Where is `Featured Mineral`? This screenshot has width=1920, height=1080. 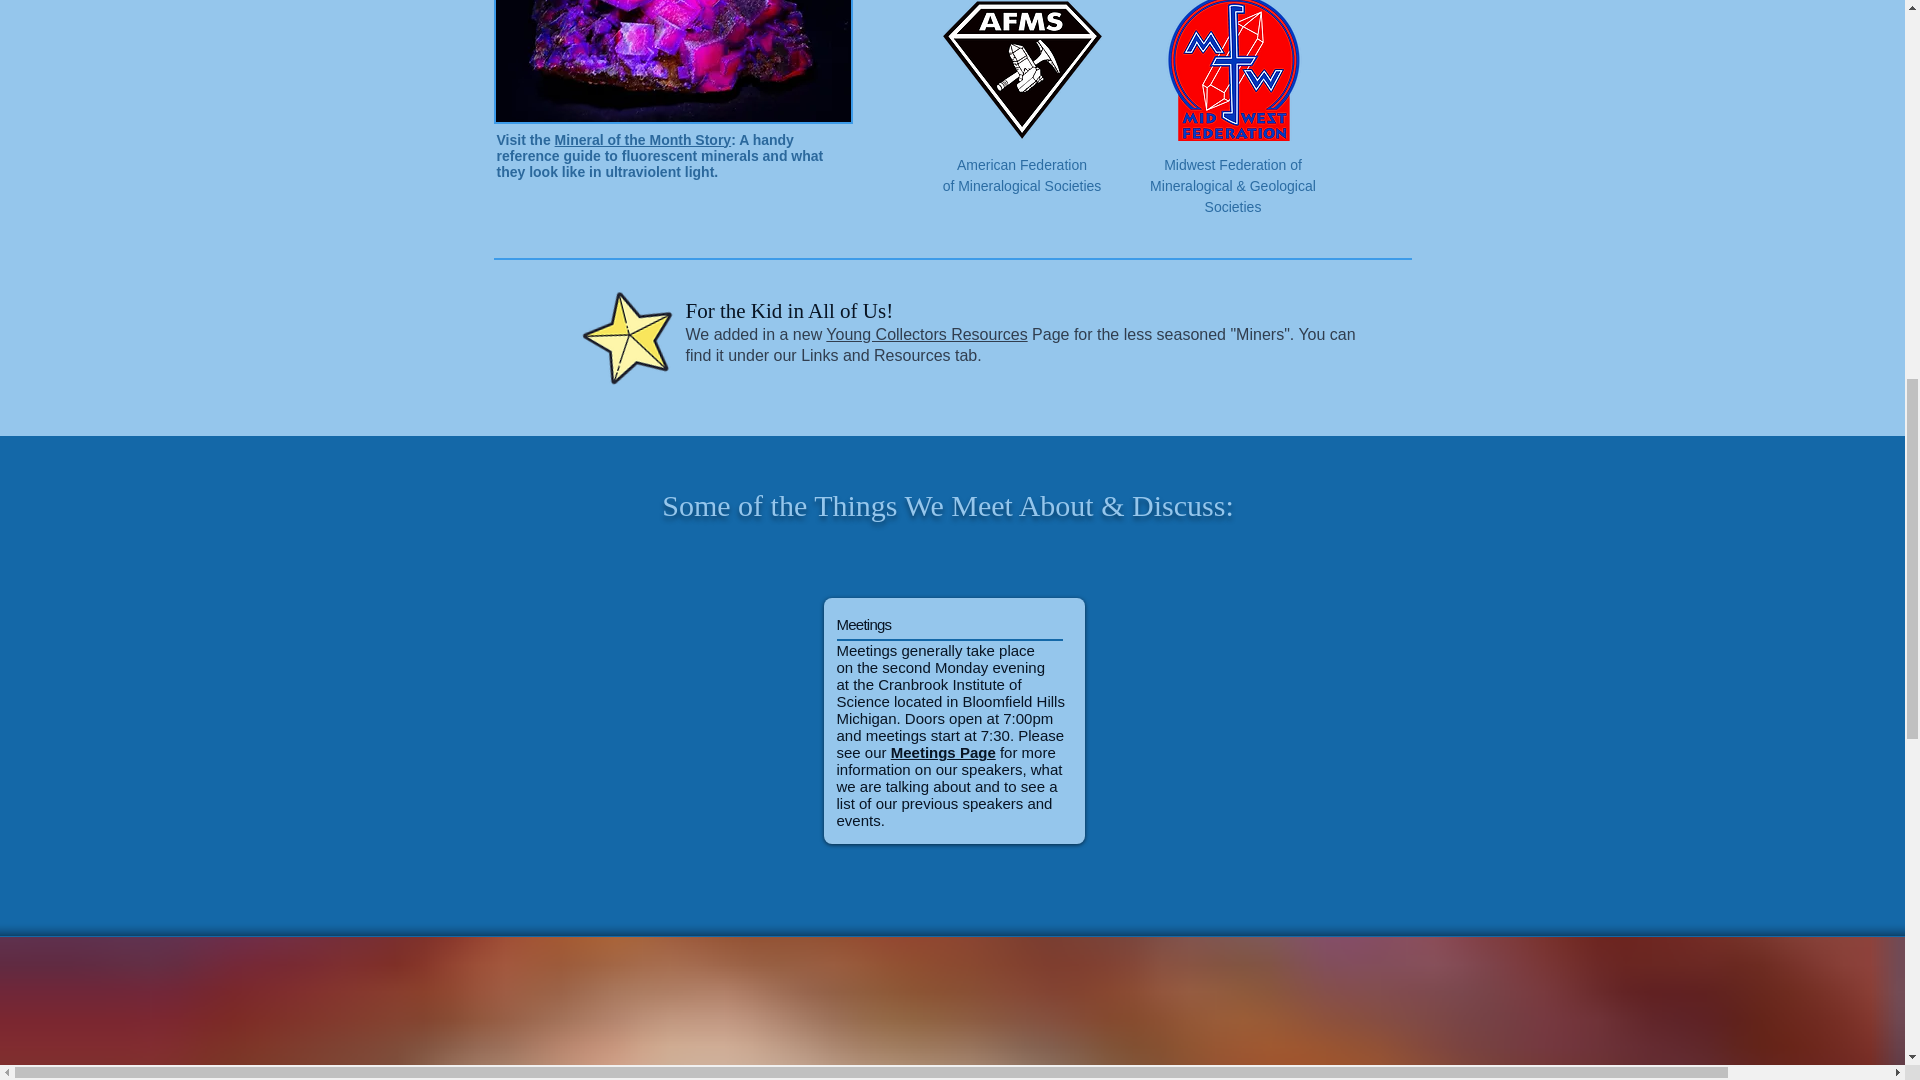
Featured Mineral is located at coordinates (672, 62).